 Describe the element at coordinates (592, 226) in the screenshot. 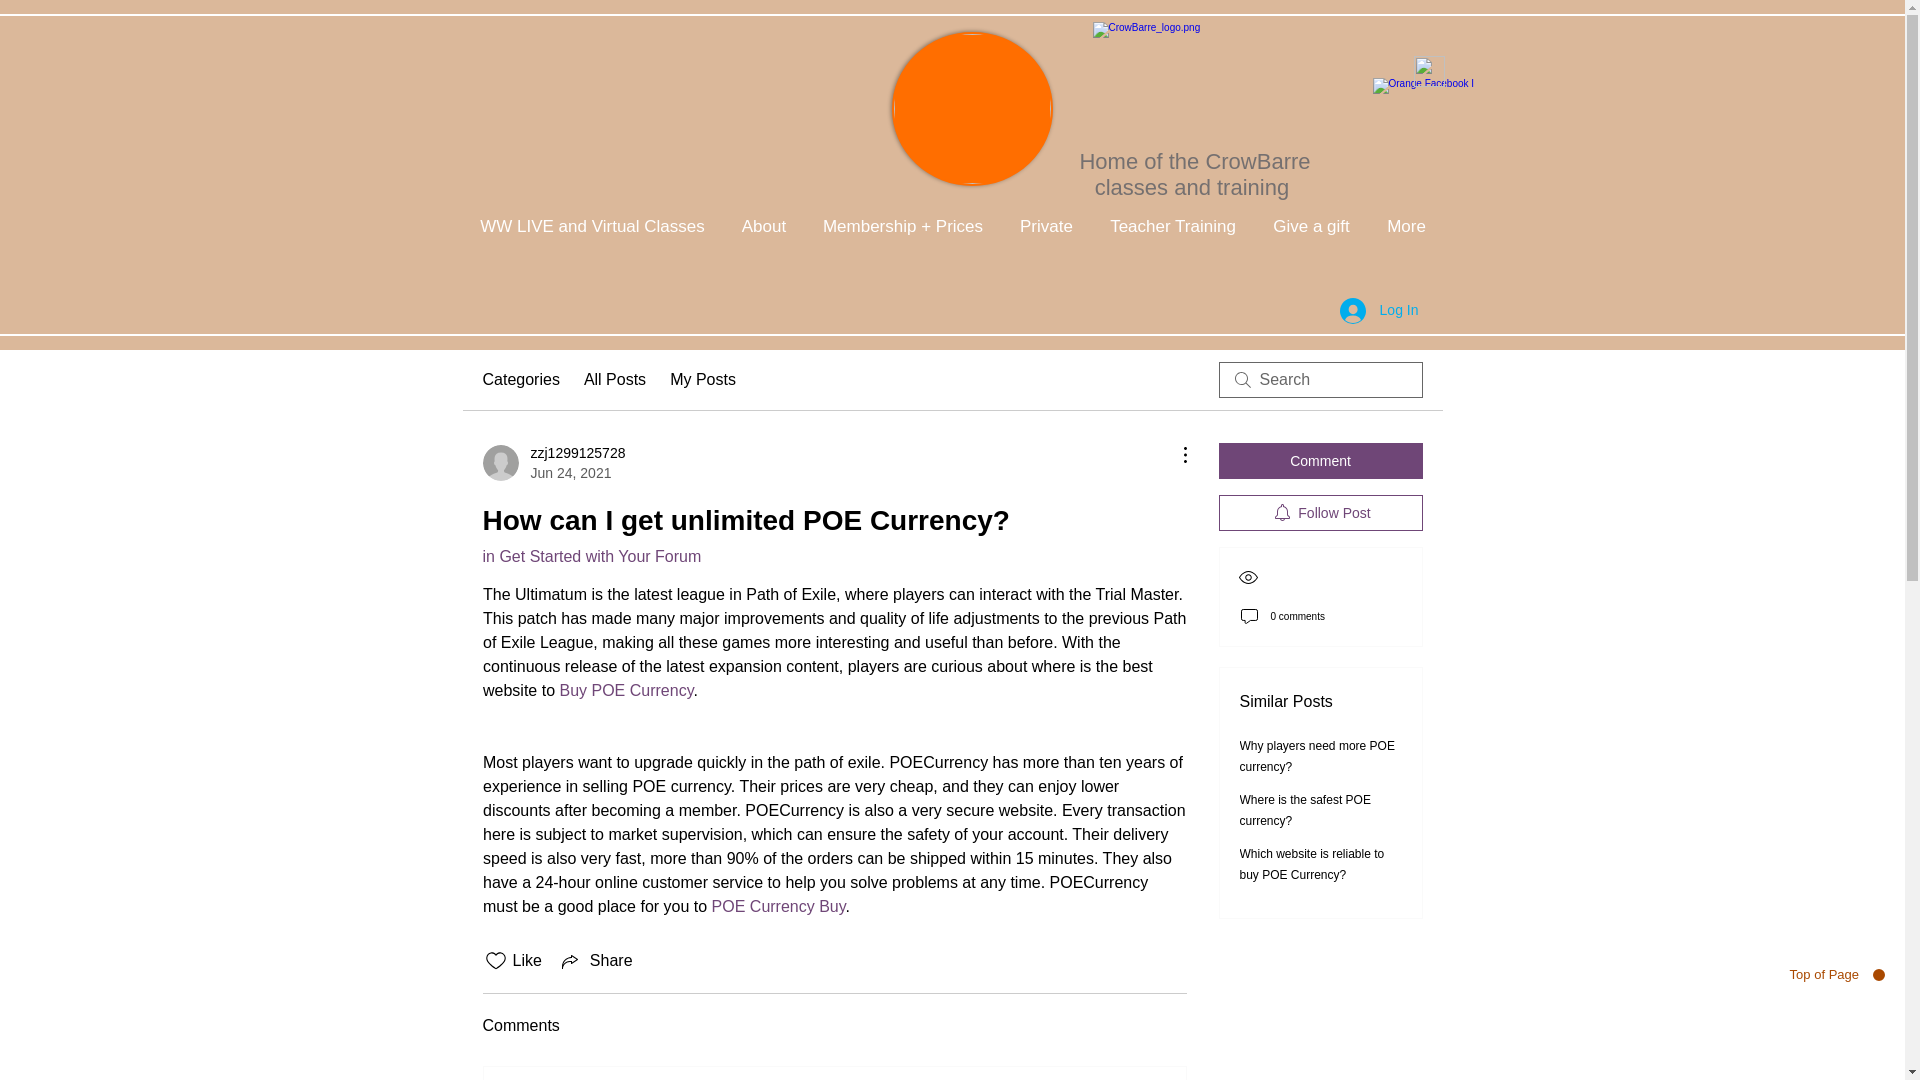

I see `WW LIVE and Virtual Classes` at that location.